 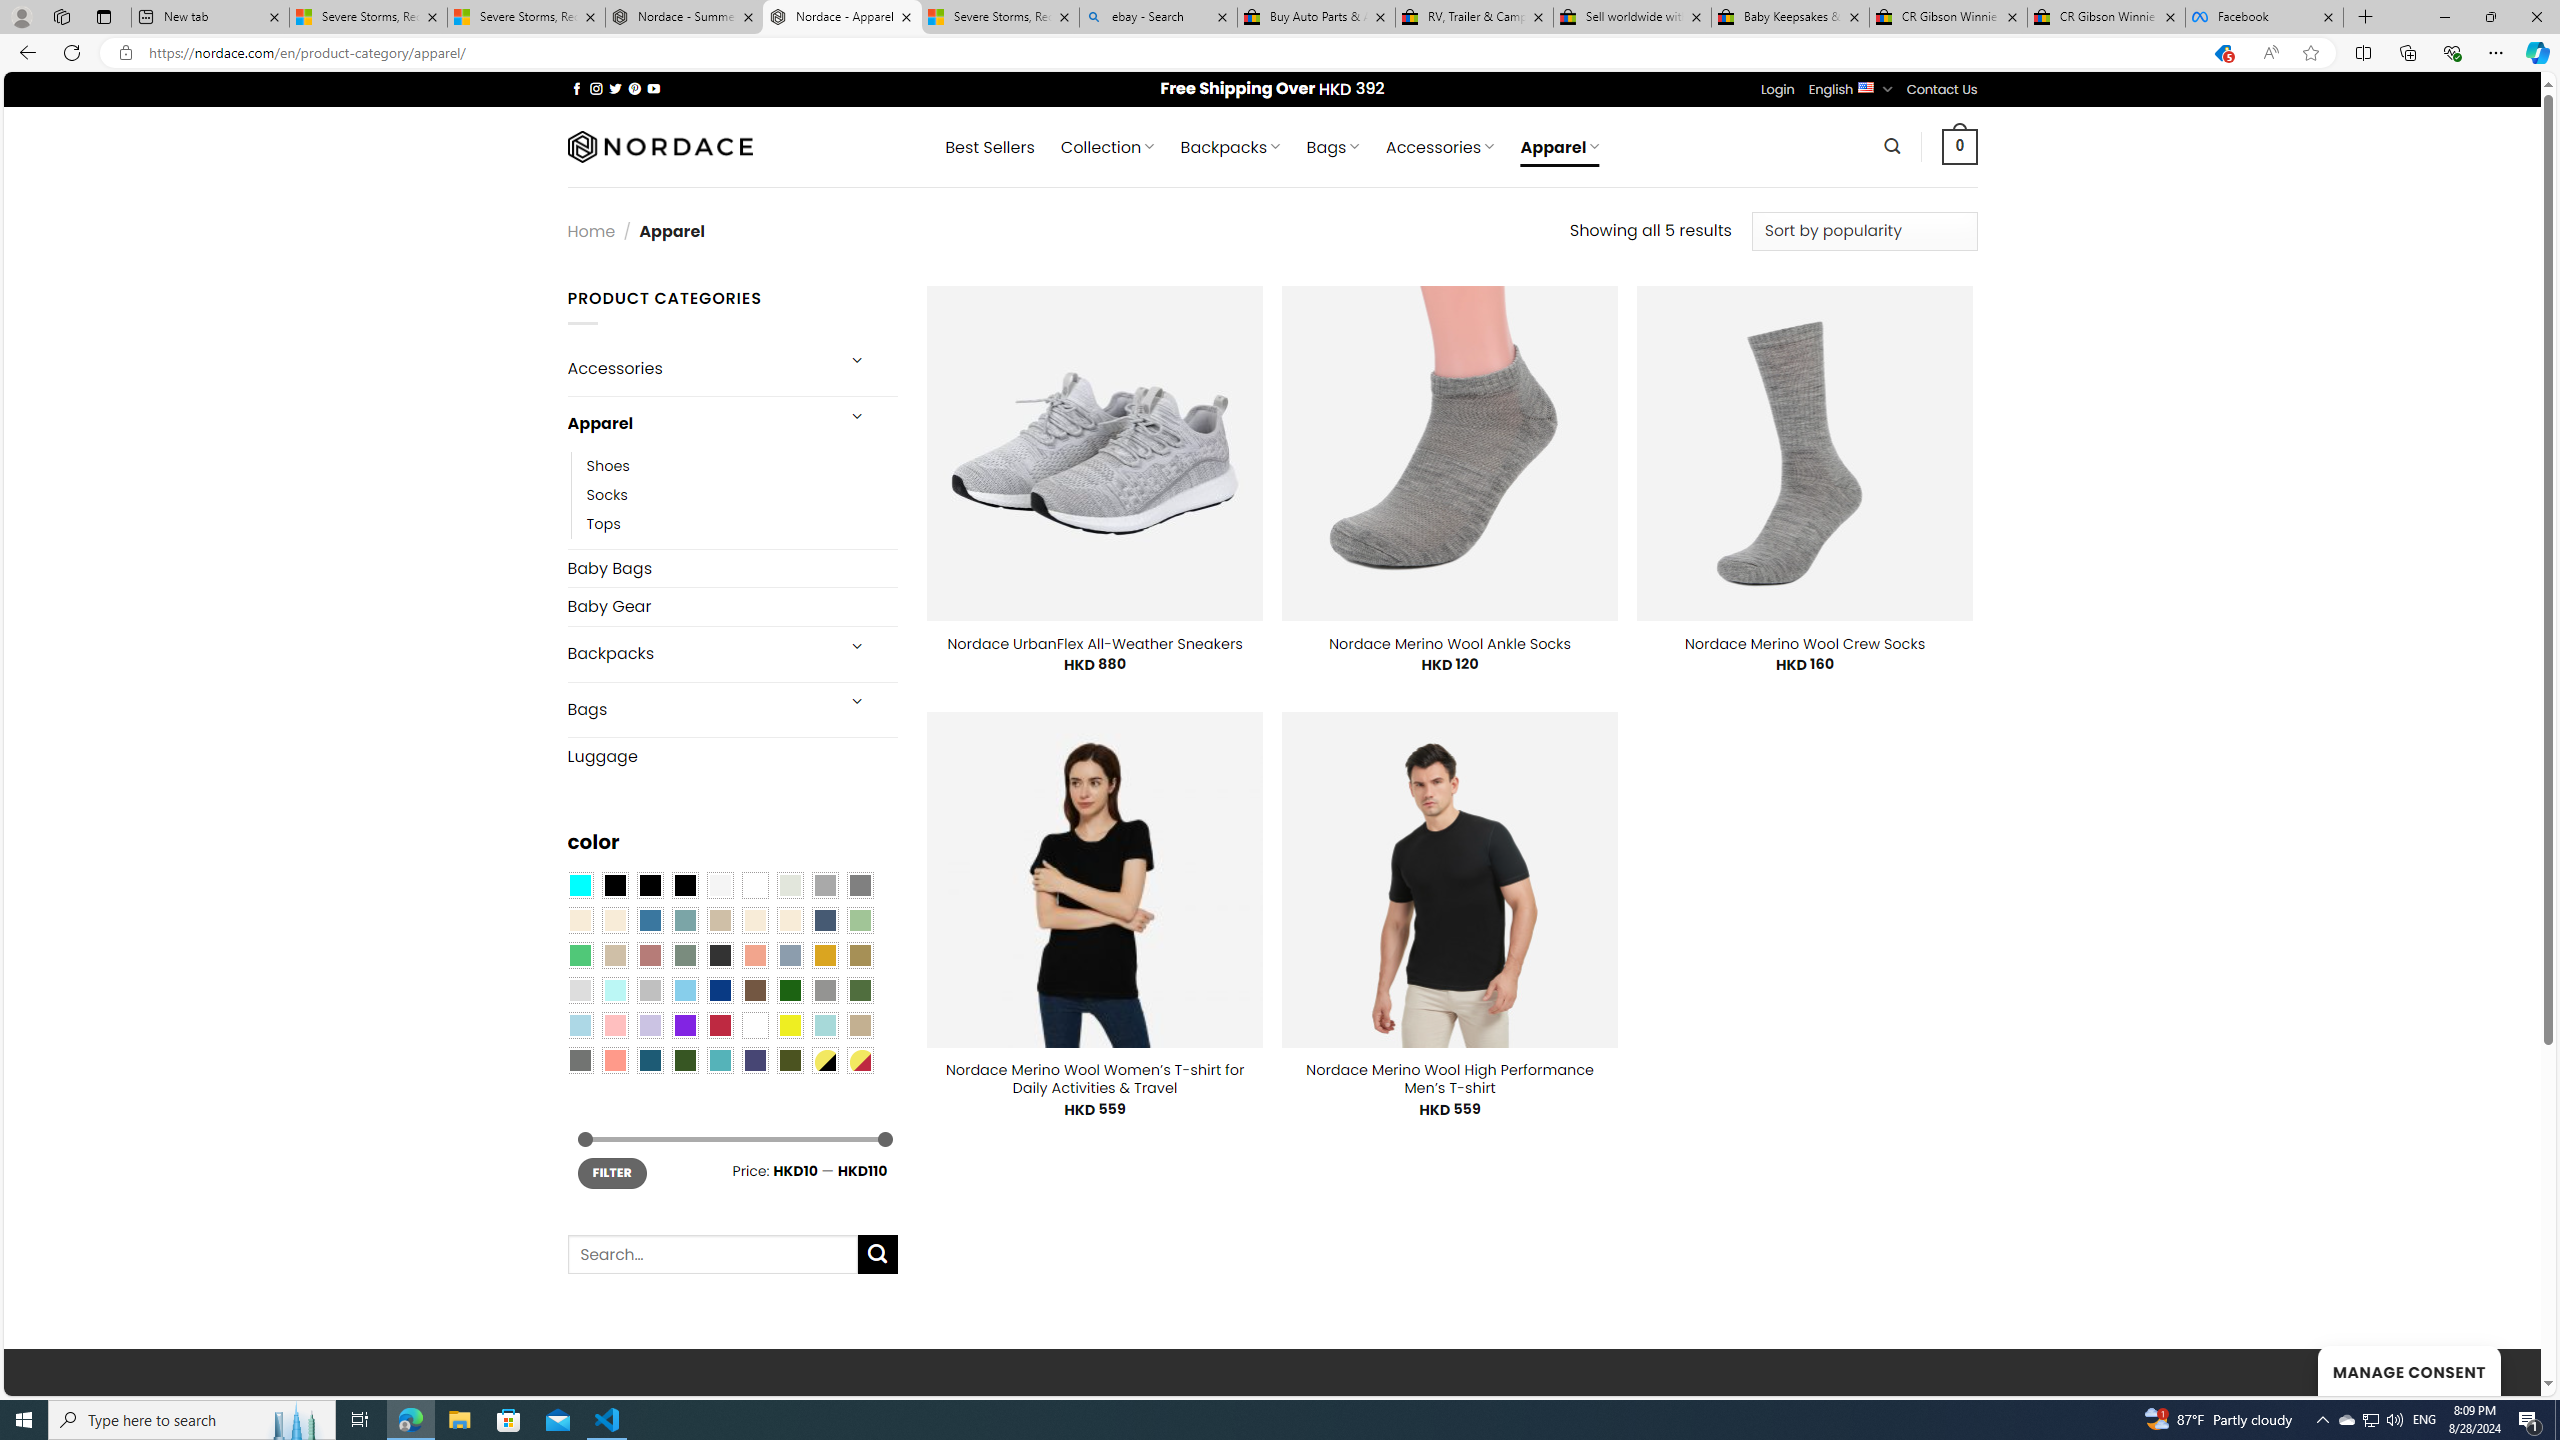 I want to click on Kelp, so click(x=860, y=954).